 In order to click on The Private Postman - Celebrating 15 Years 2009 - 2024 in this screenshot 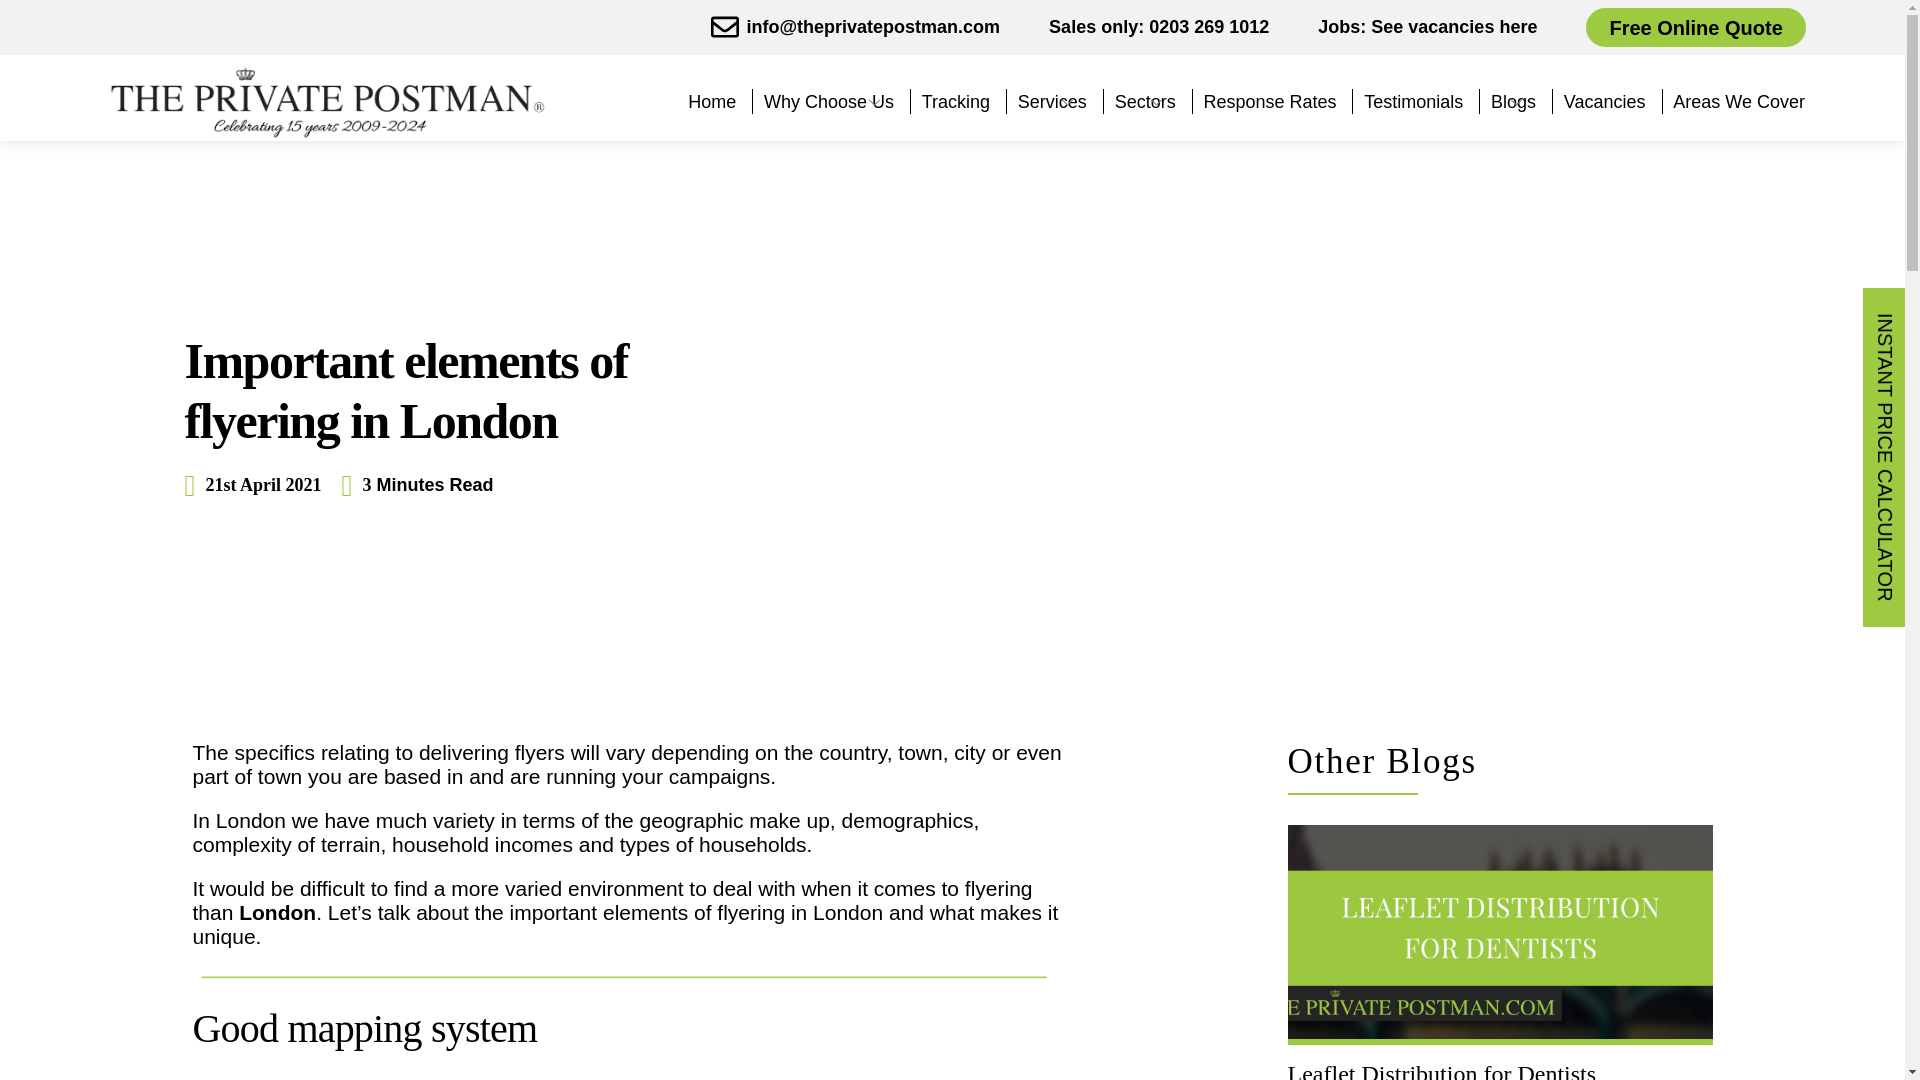, I will do `click(326, 102)`.